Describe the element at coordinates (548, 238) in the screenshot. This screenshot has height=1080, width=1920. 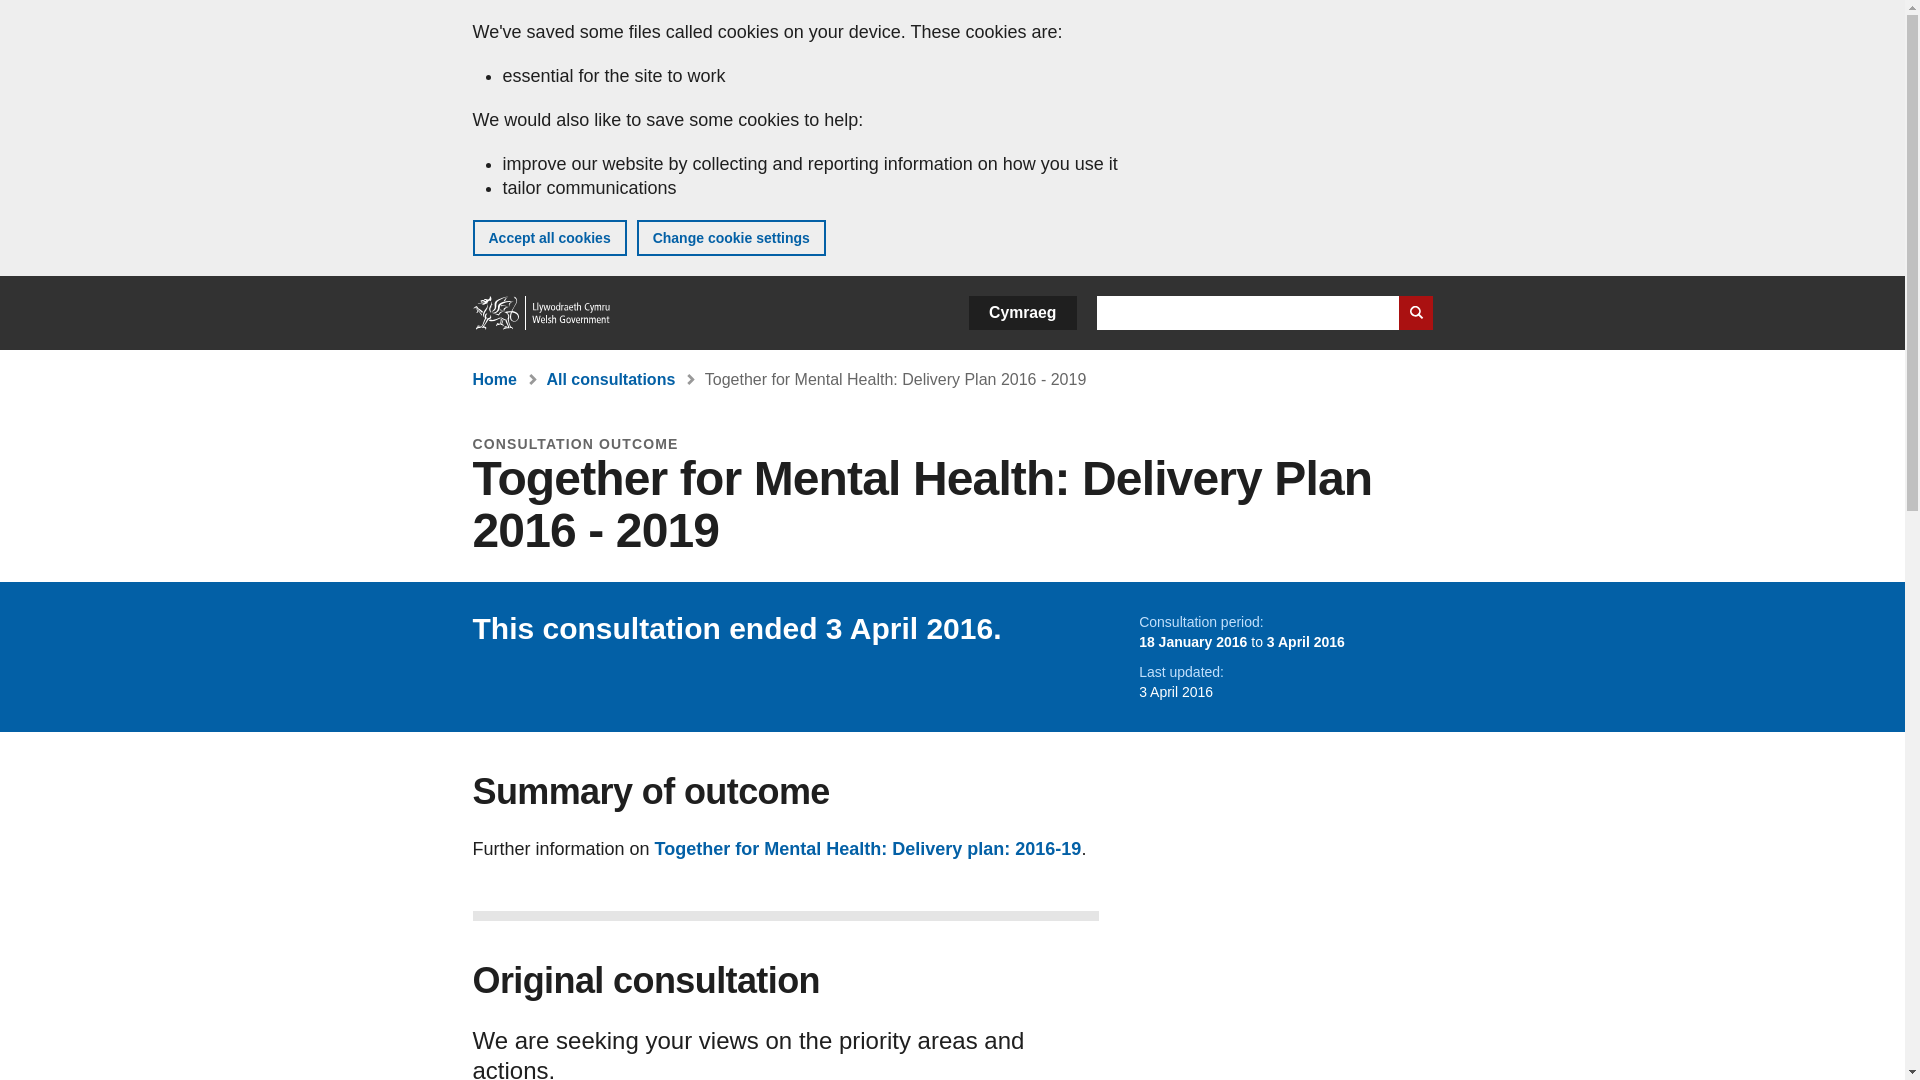
I see `Accept all cookies` at that location.